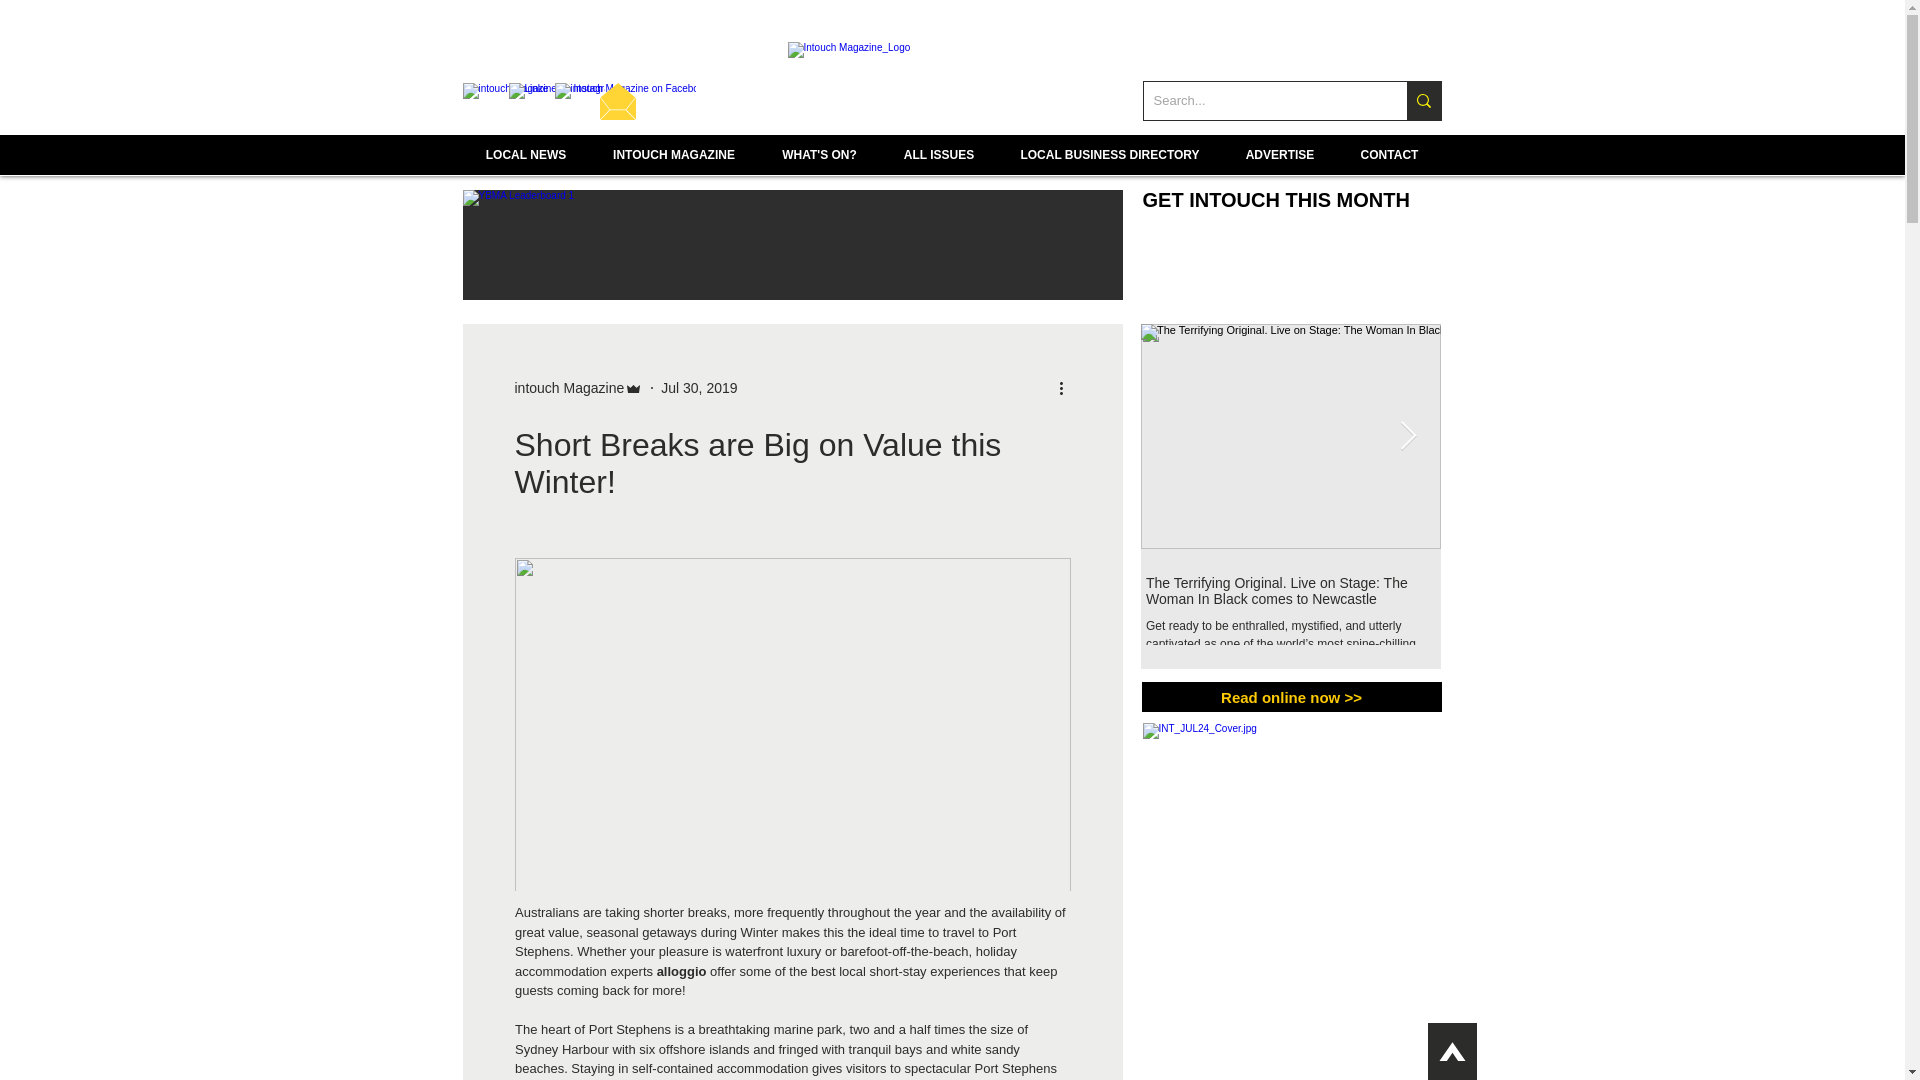 The width and height of the screenshot is (1920, 1080). What do you see at coordinates (526, 161) in the screenshot?
I see `LOCAL NEWS` at bounding box center [526, 161].